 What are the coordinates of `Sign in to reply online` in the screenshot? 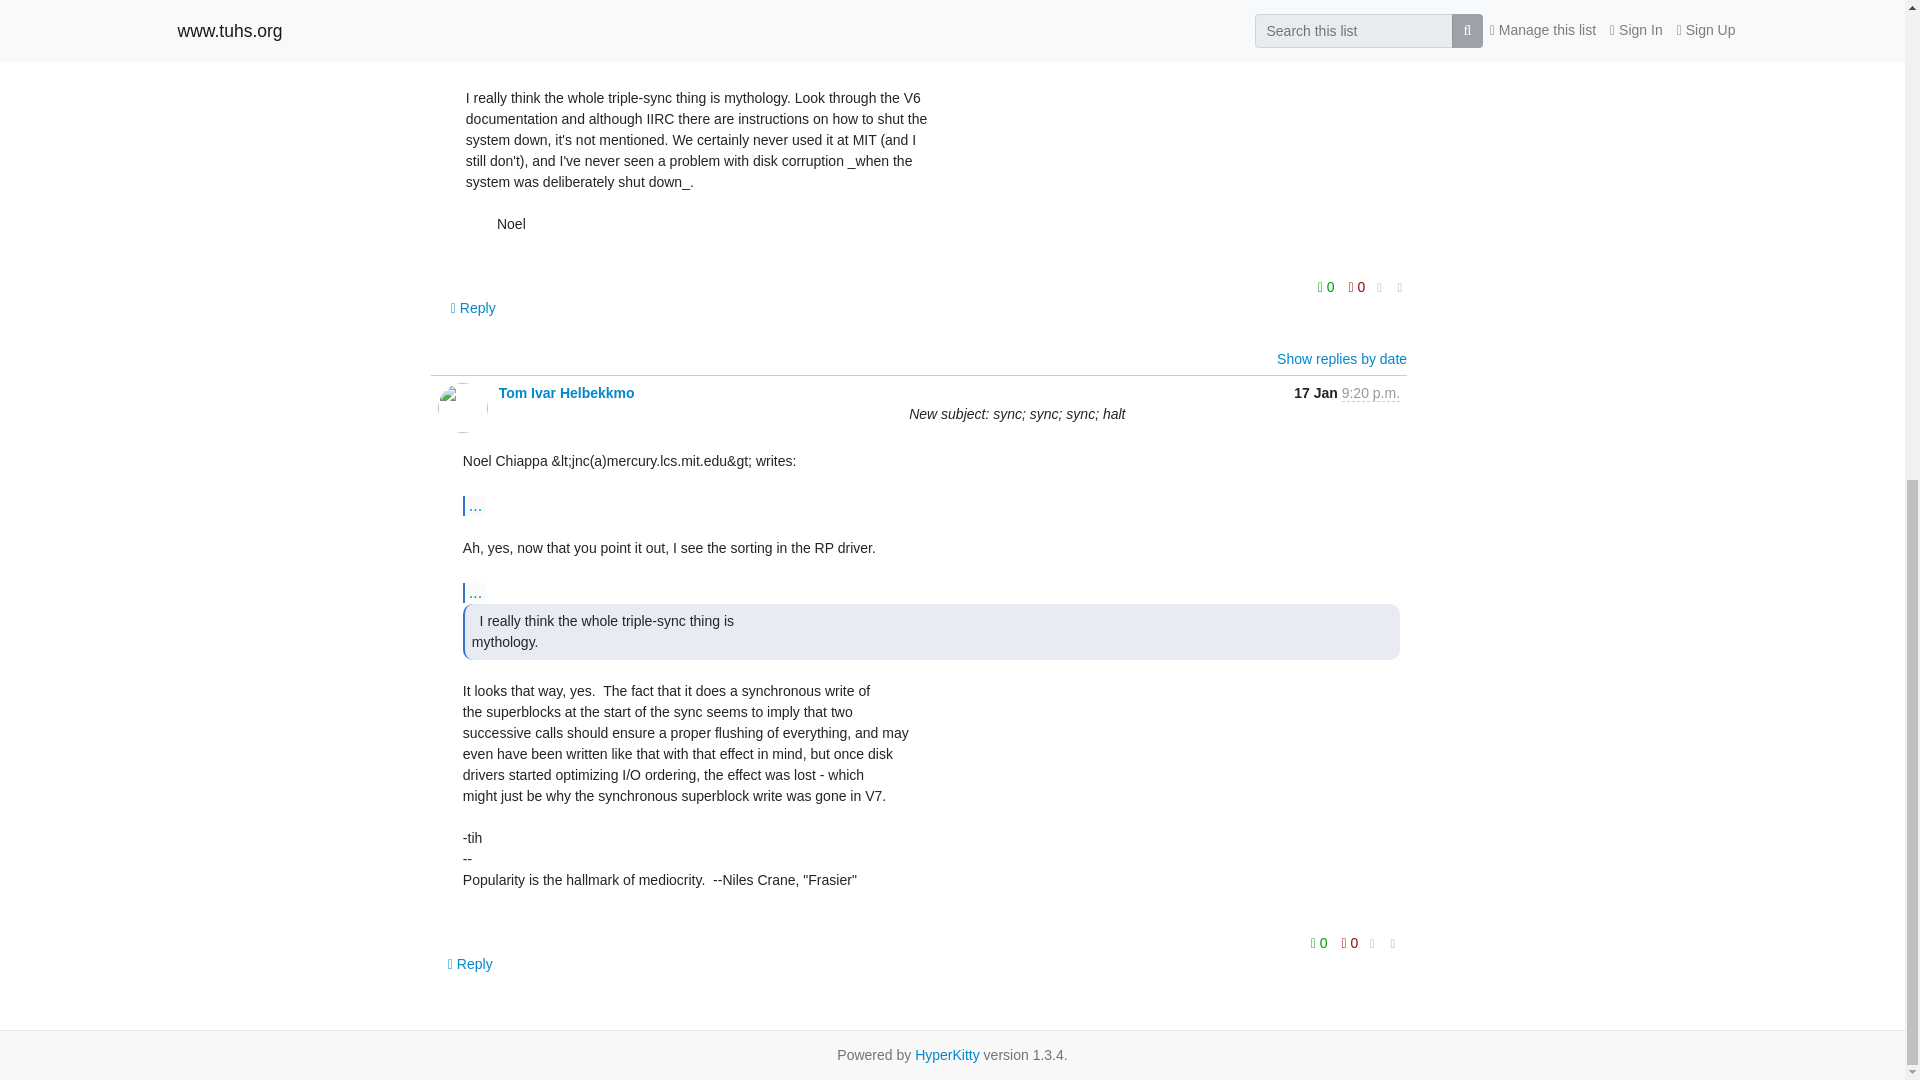 It's located at (474, 308).